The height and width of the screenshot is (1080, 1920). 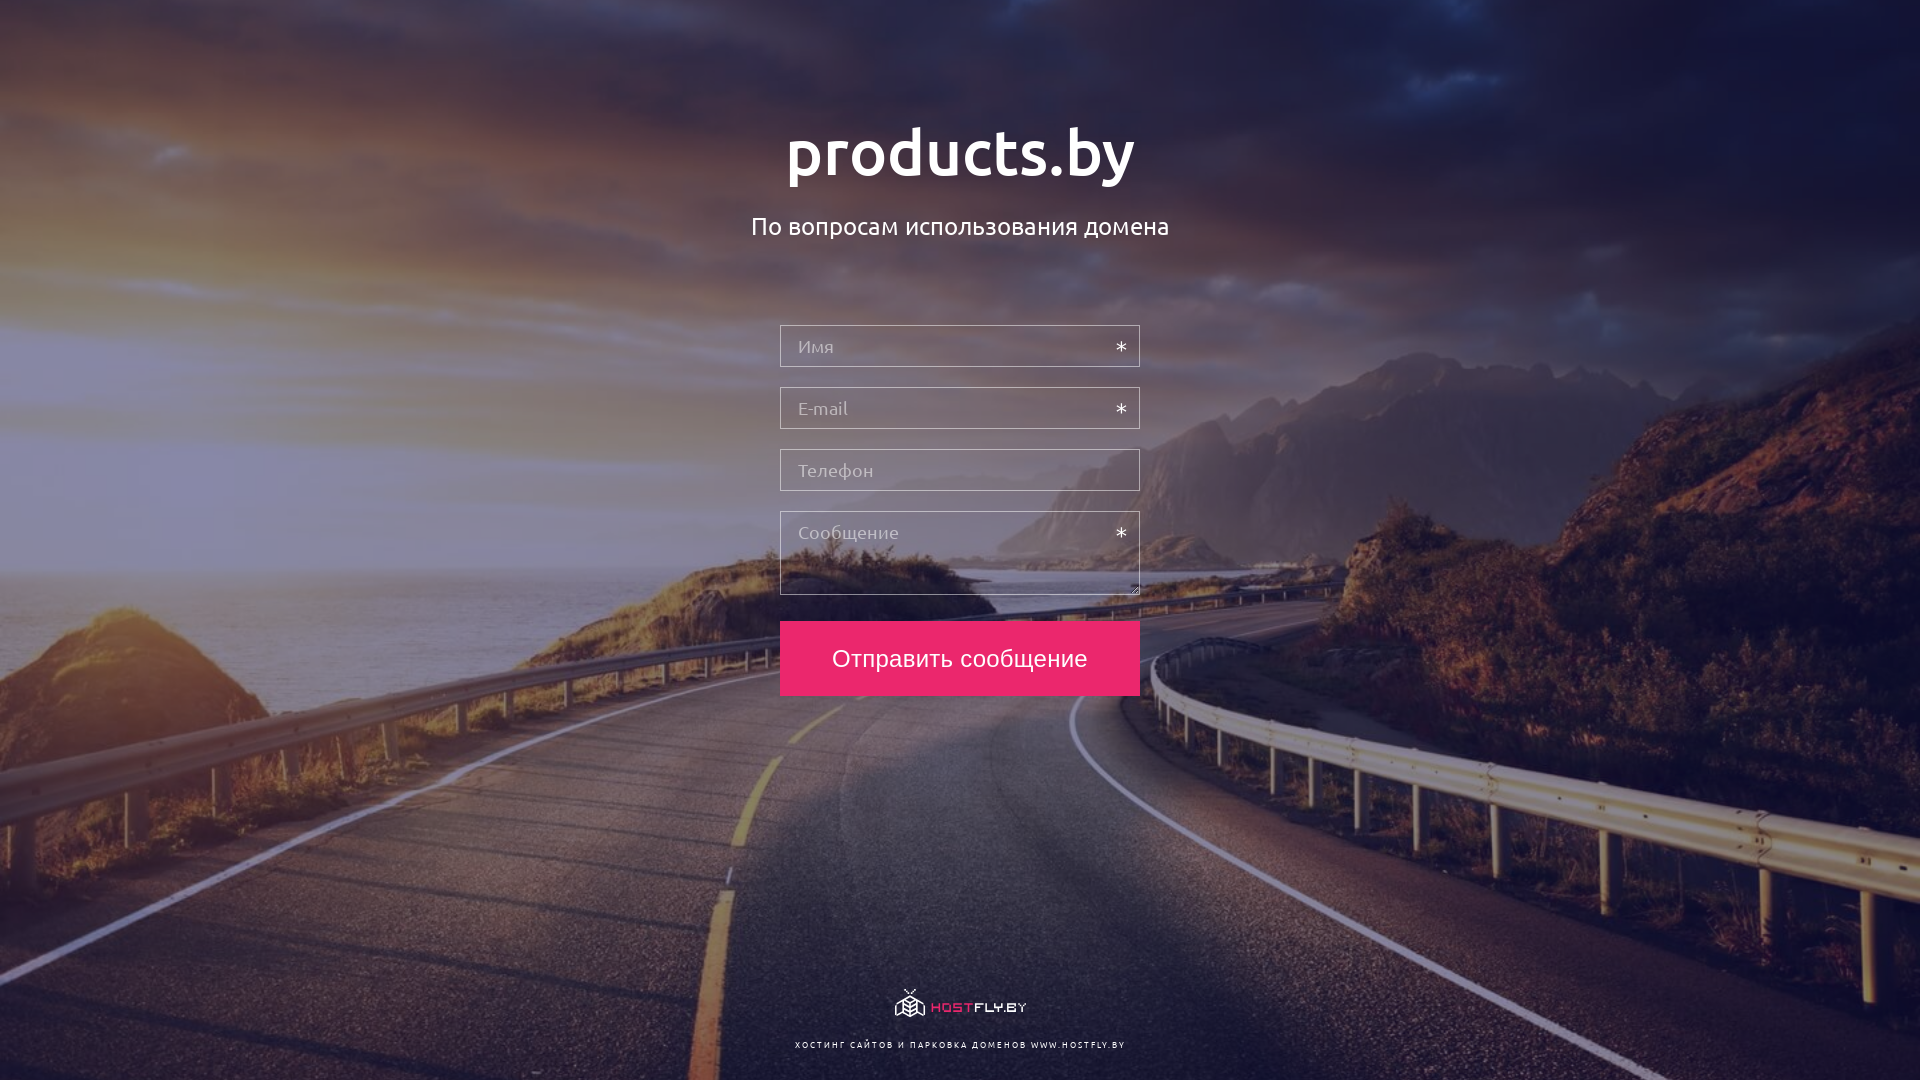 What do you see at coordinates (1078, 1044) in the screenshot?
I see `WWW.HOSTFLY.BY` at bounding box center [1078, 1044].